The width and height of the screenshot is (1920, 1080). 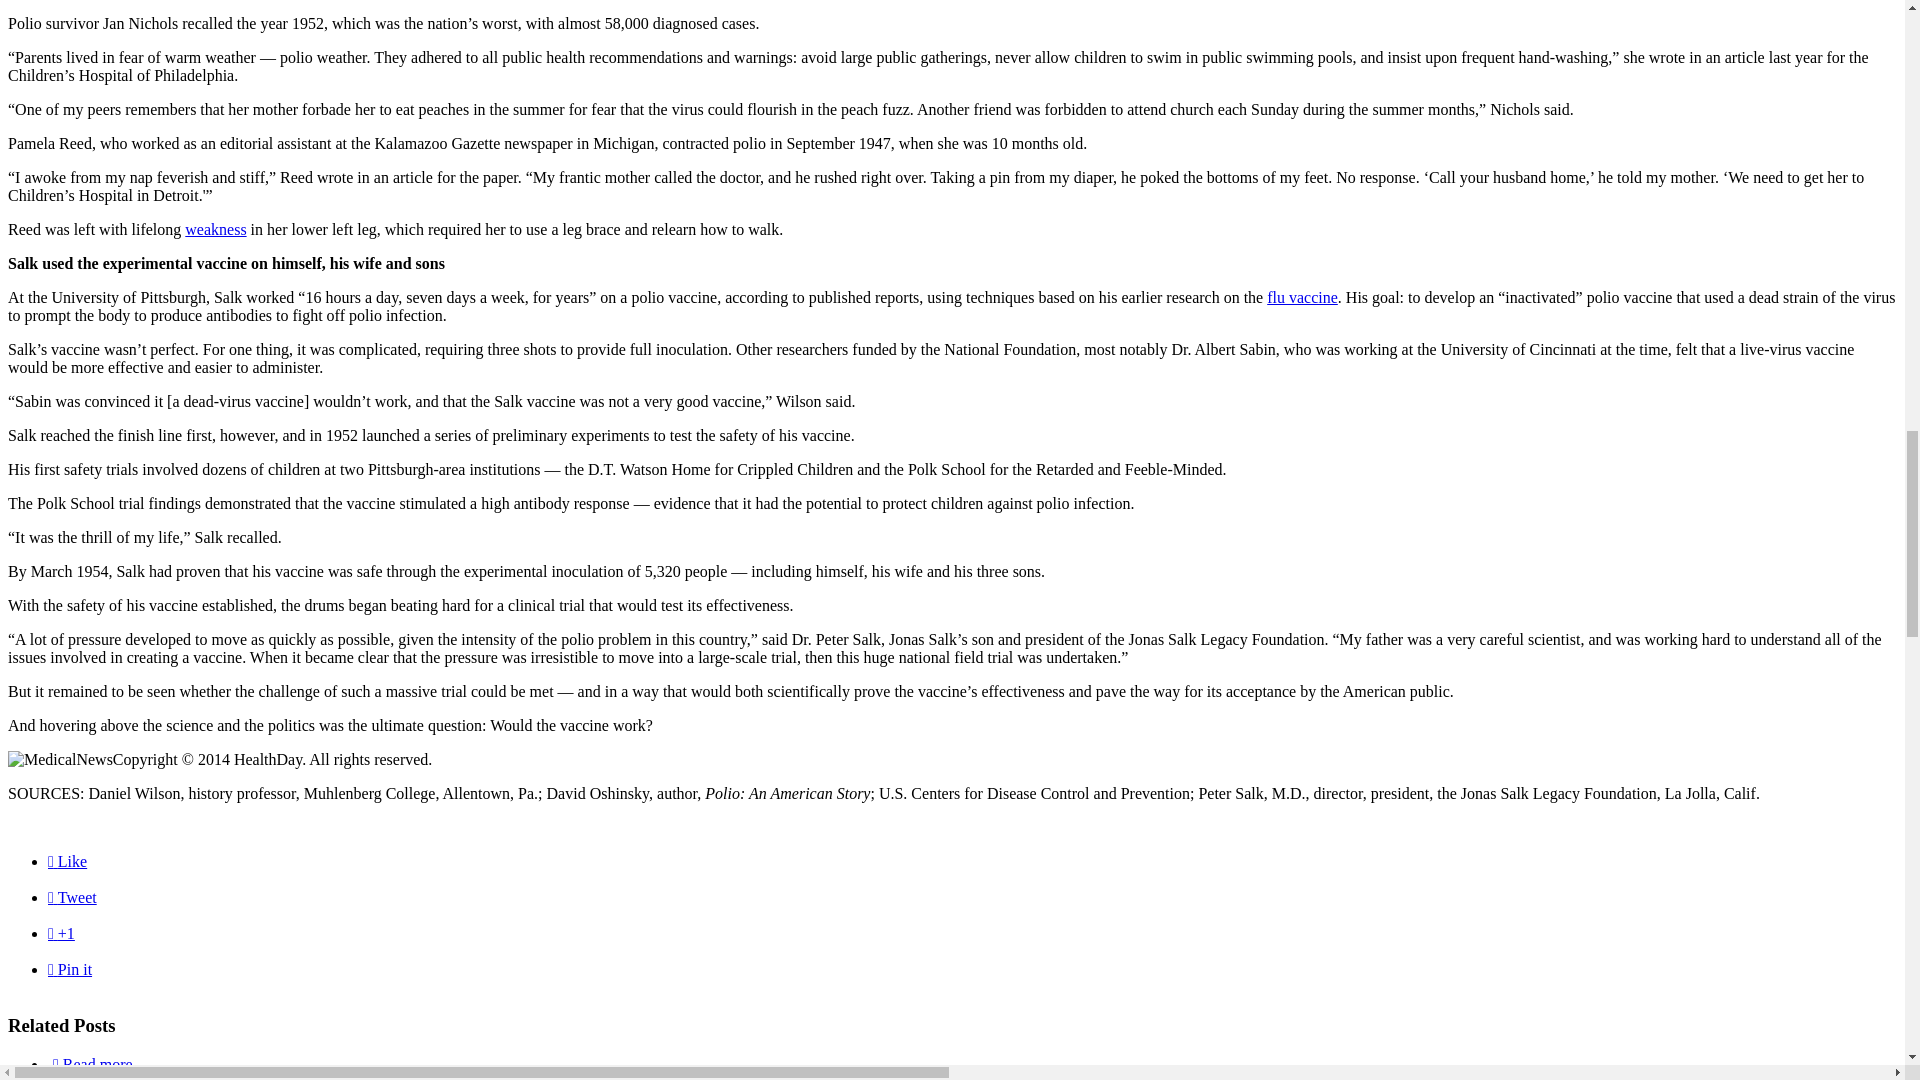 What do you see at coordinates (72, 897) in the screenshot?
I see `Share on Twitter` at bounding box center [72, 897].